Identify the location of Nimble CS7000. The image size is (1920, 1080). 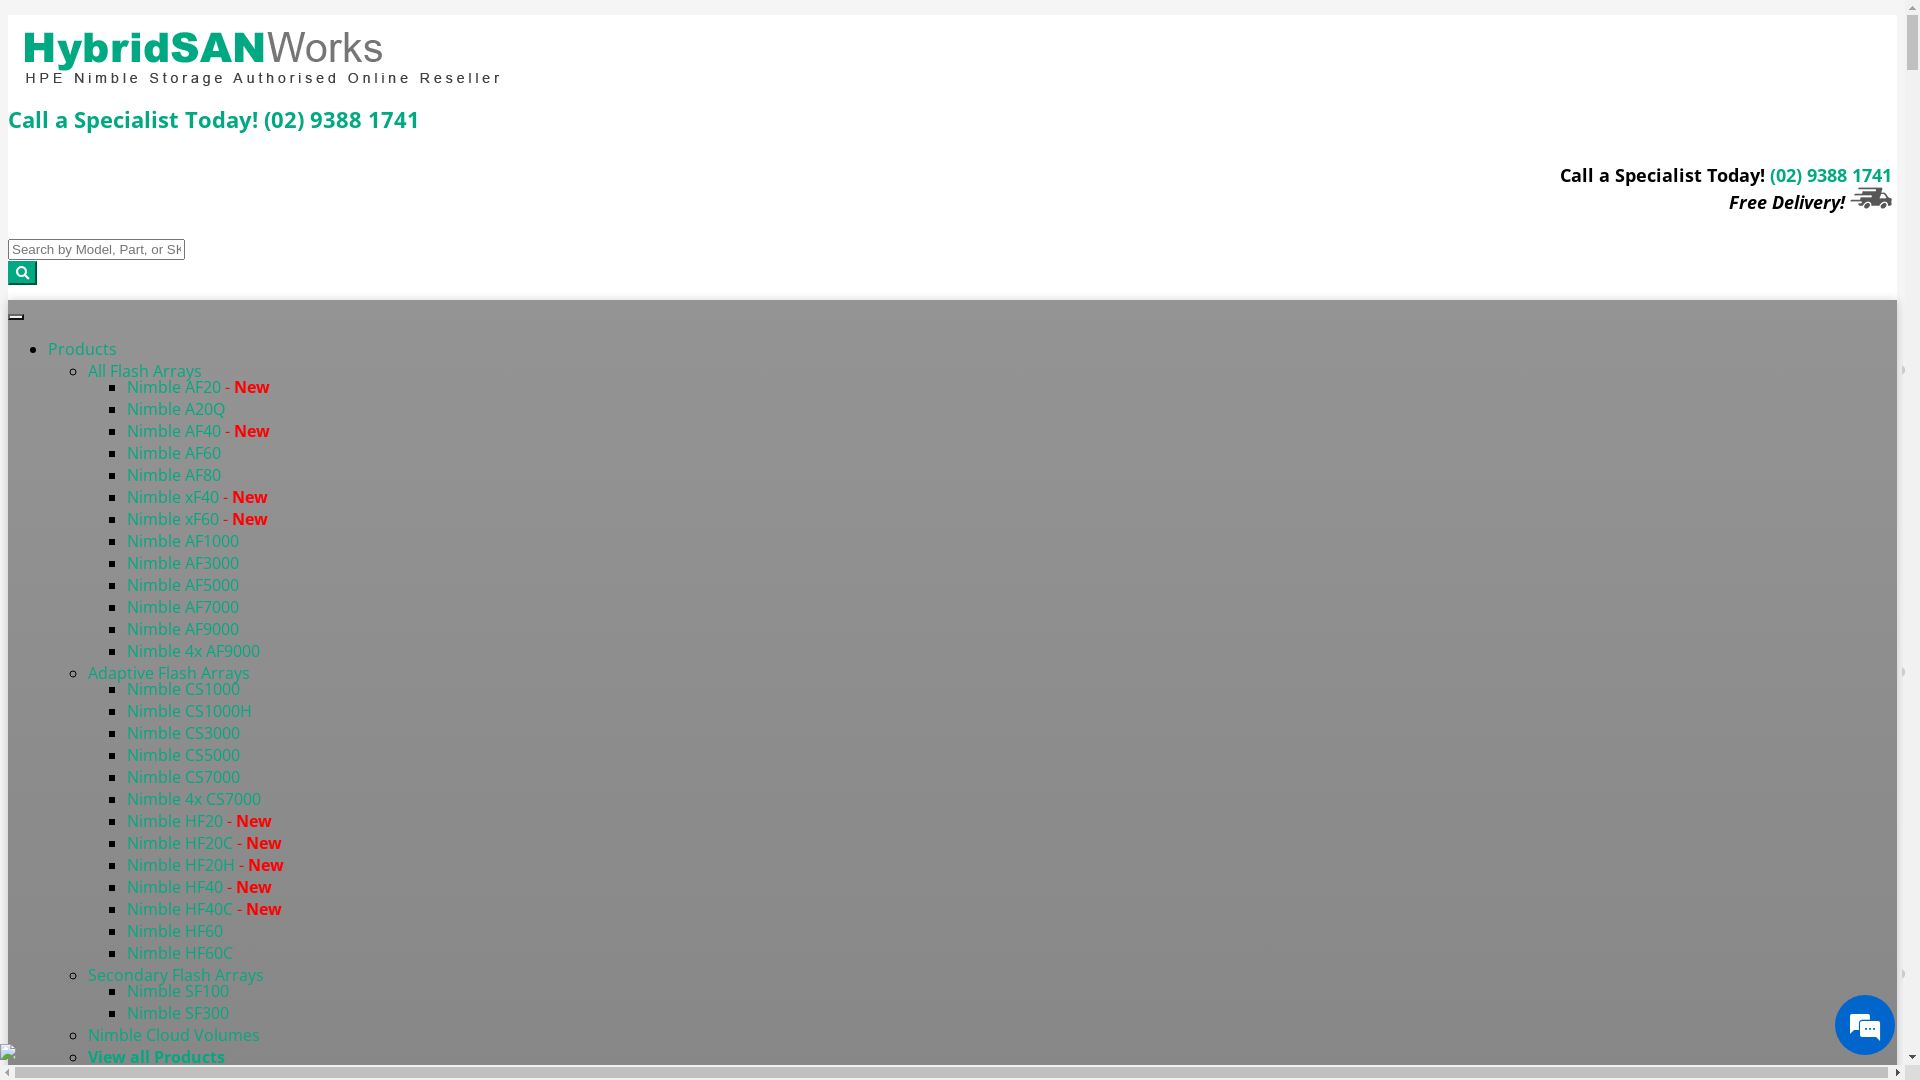
(184, 777).